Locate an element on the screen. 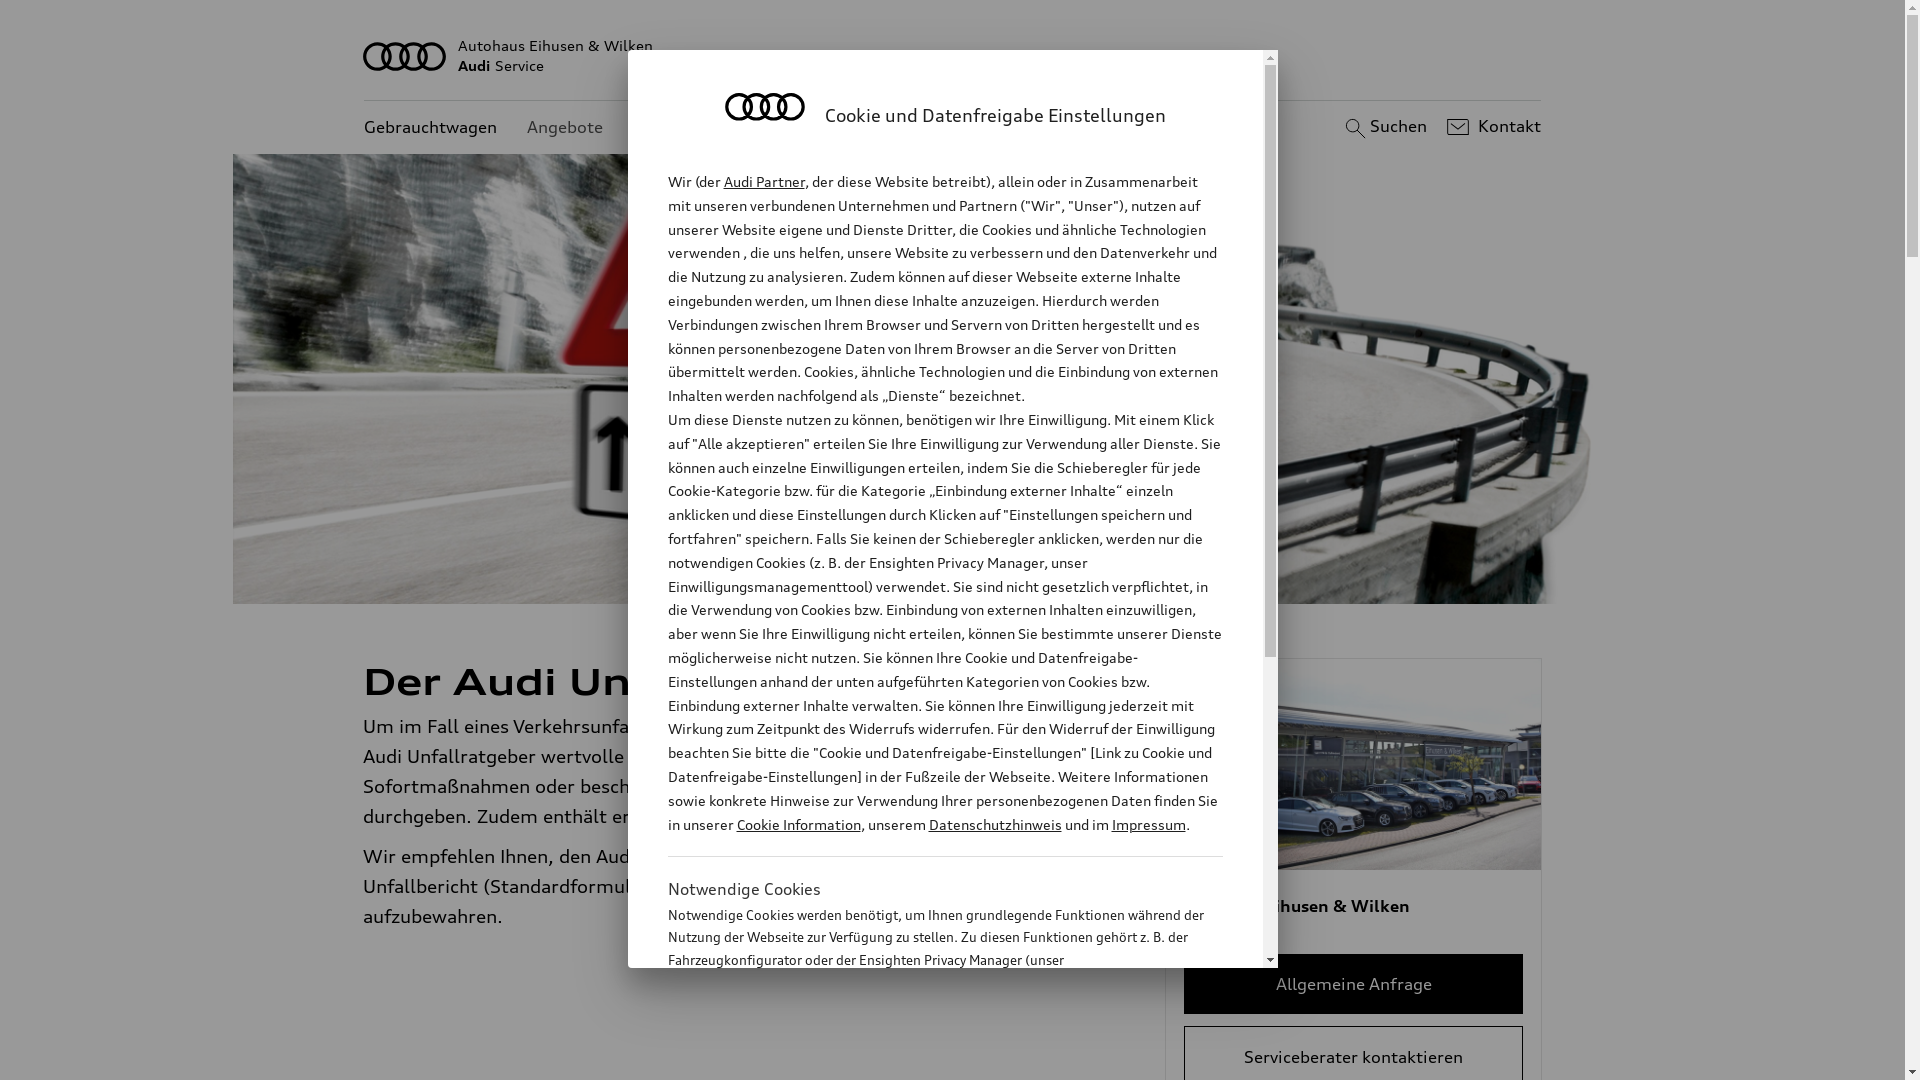 The image size is (1920, 1080). Cookie Information is located at coordinates (924, 1059).